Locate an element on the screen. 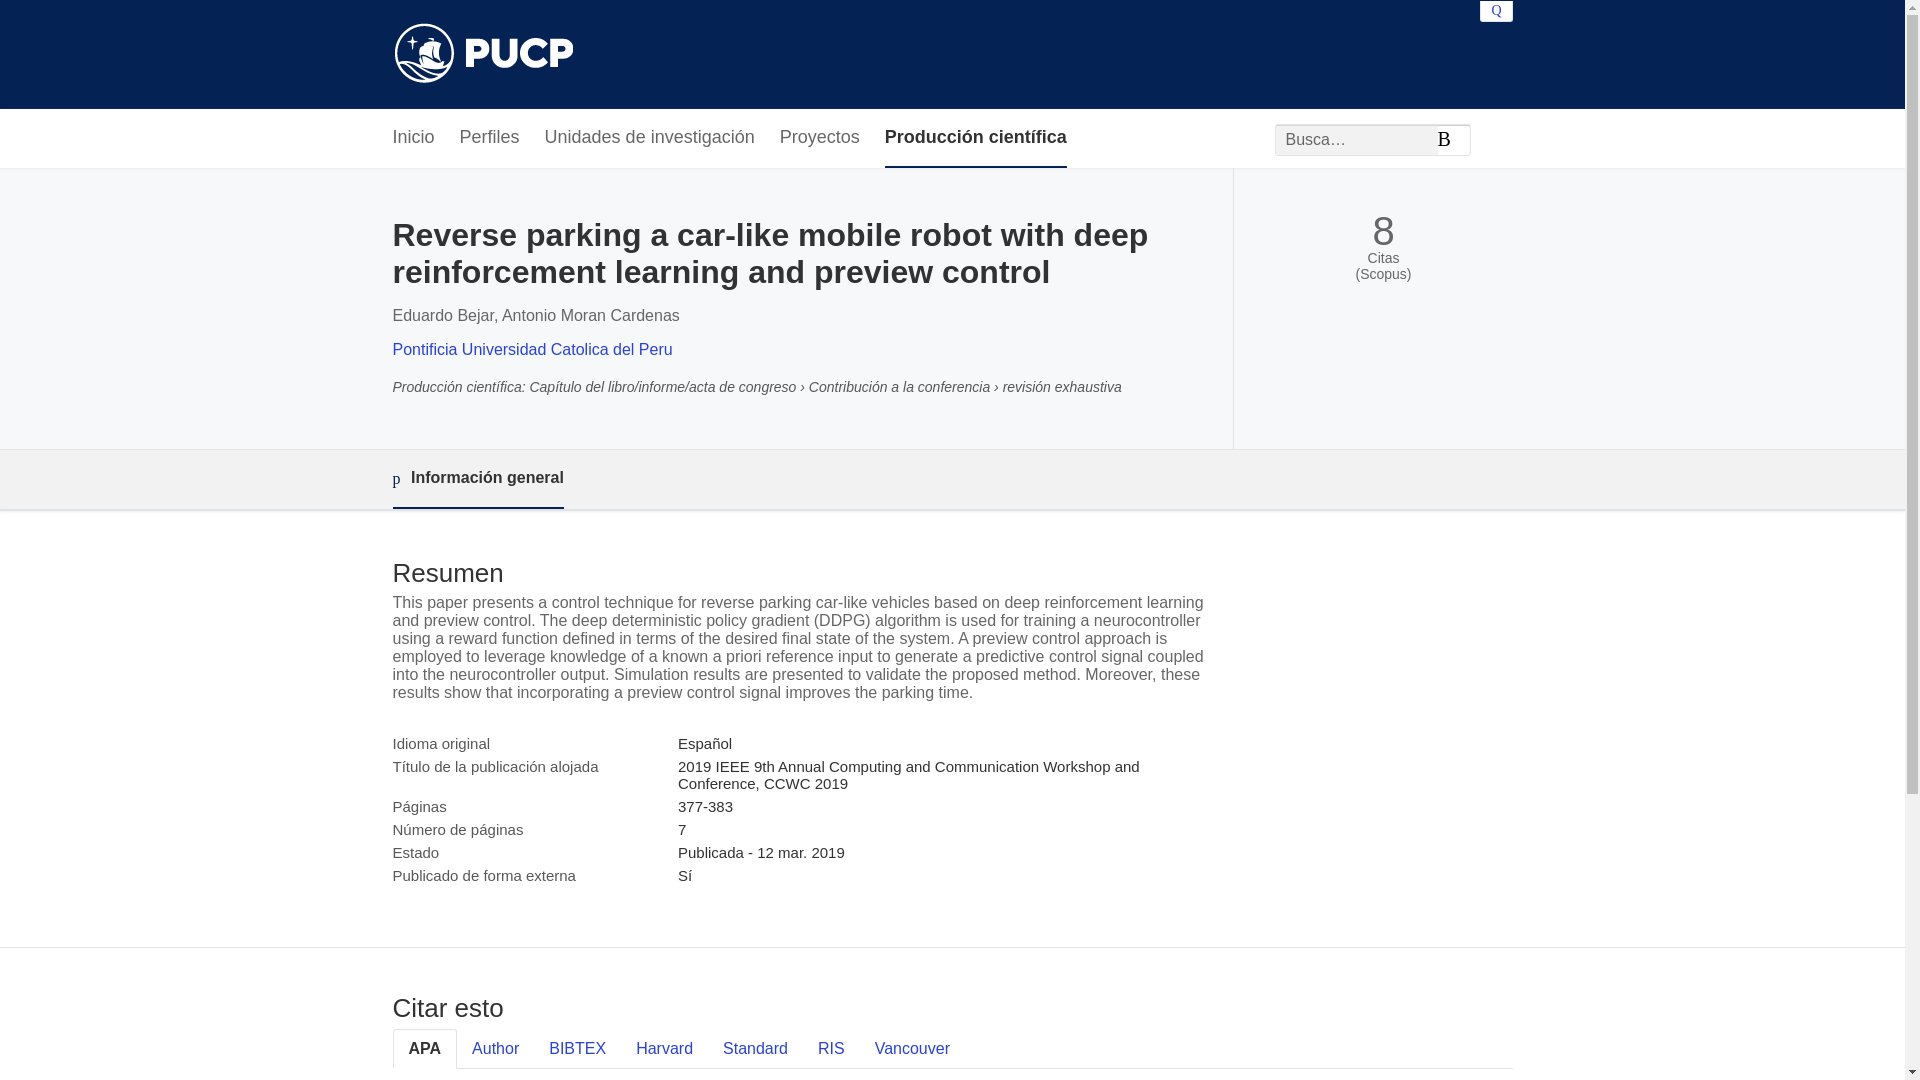 The image size is (1920, 1080). Perfiles is located at coordinates (490, 138).